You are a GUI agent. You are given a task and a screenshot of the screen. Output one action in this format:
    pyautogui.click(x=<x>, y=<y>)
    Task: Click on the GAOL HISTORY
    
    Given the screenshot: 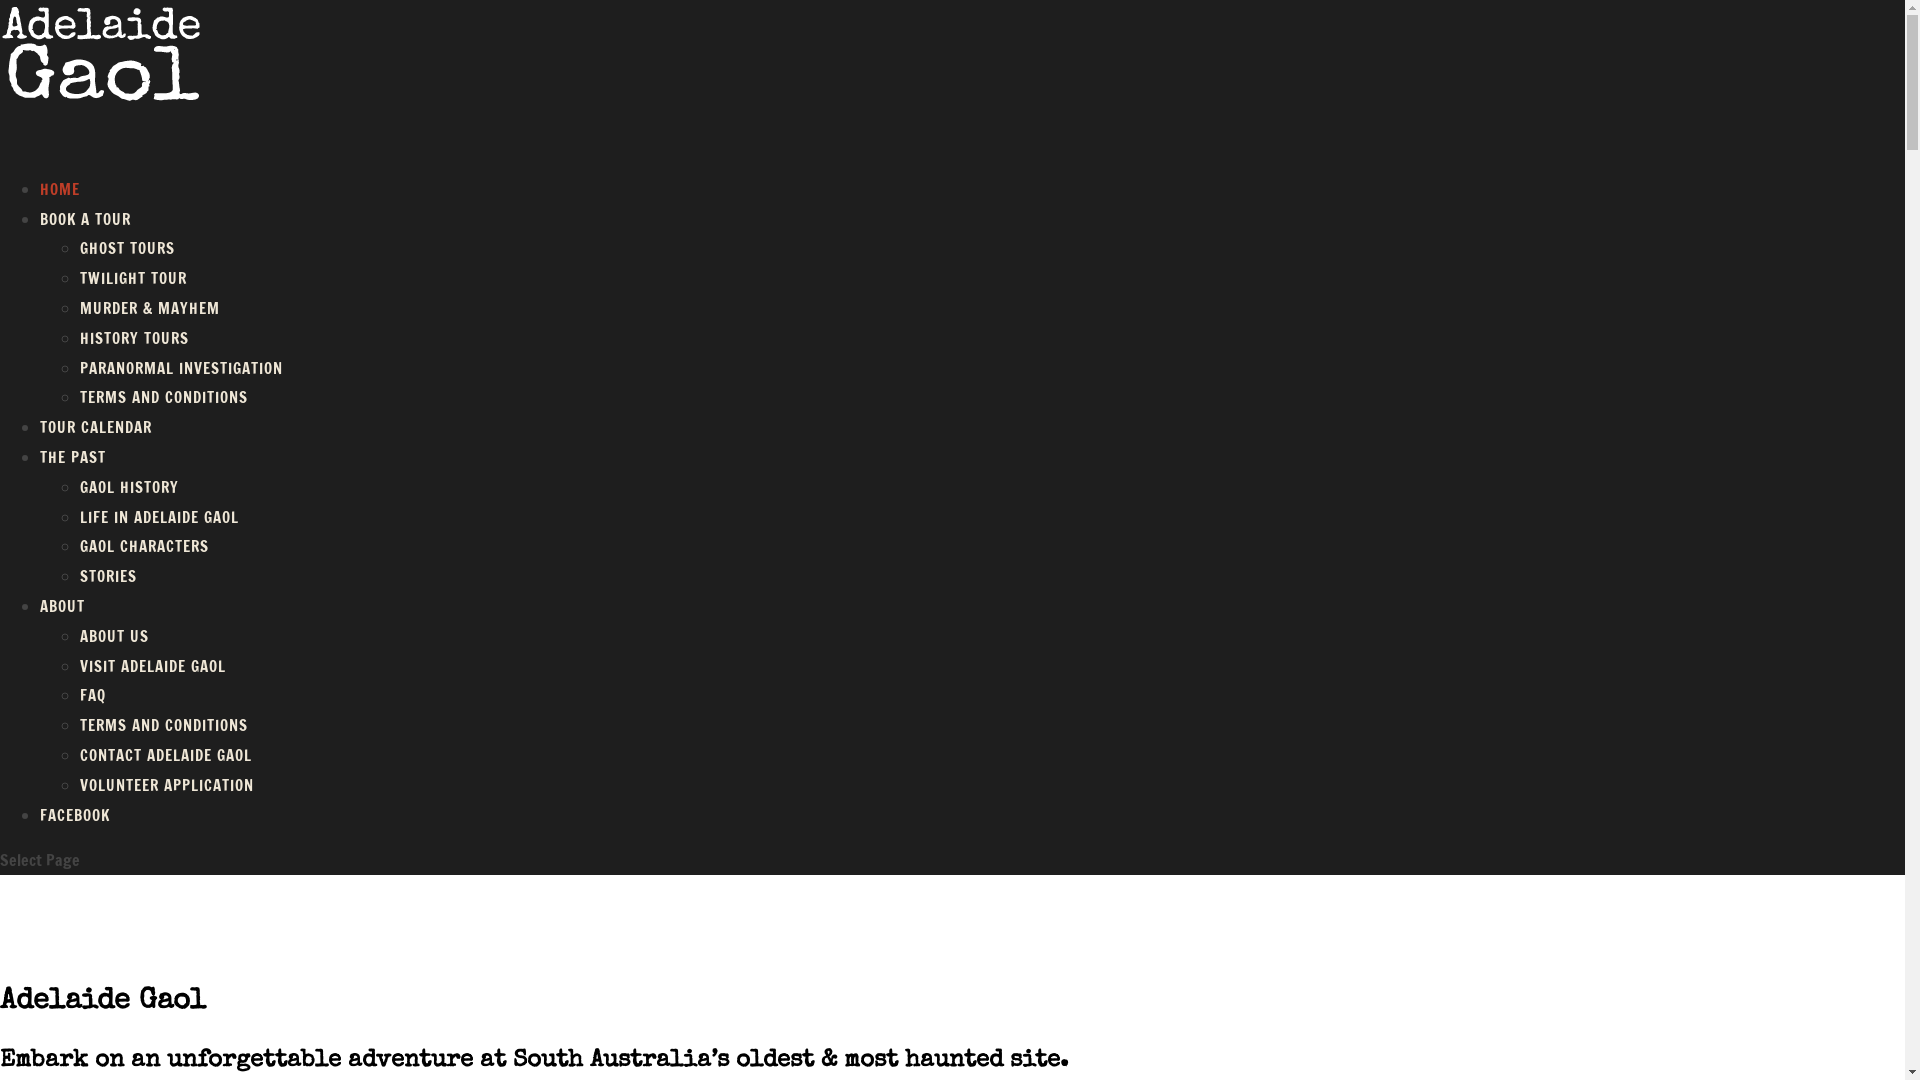 What is the action you would take?
    pyautogui.click(x=130, y=488)
    